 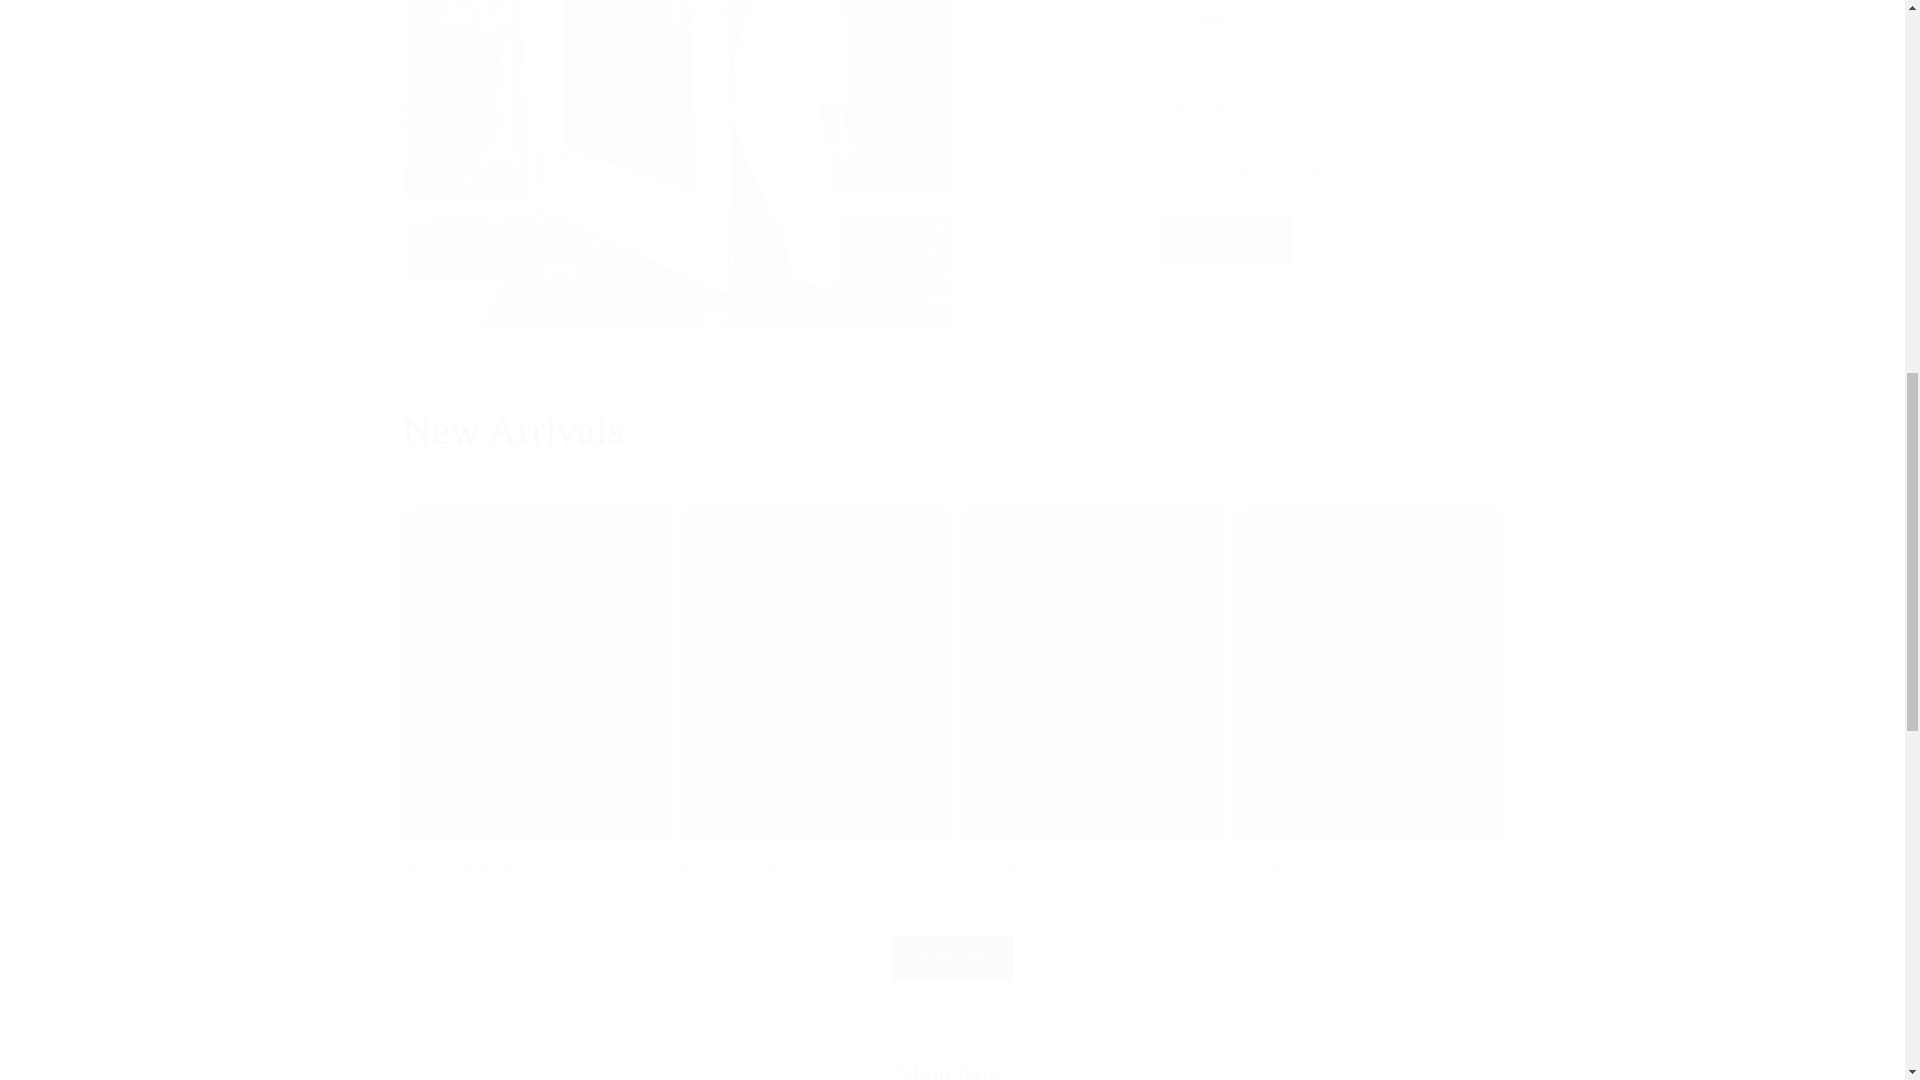 What do you see at coordinates (1226, 102) in the screenshot?
I see `Cooper City, FL 33024` at bounding box center [1226, 102].